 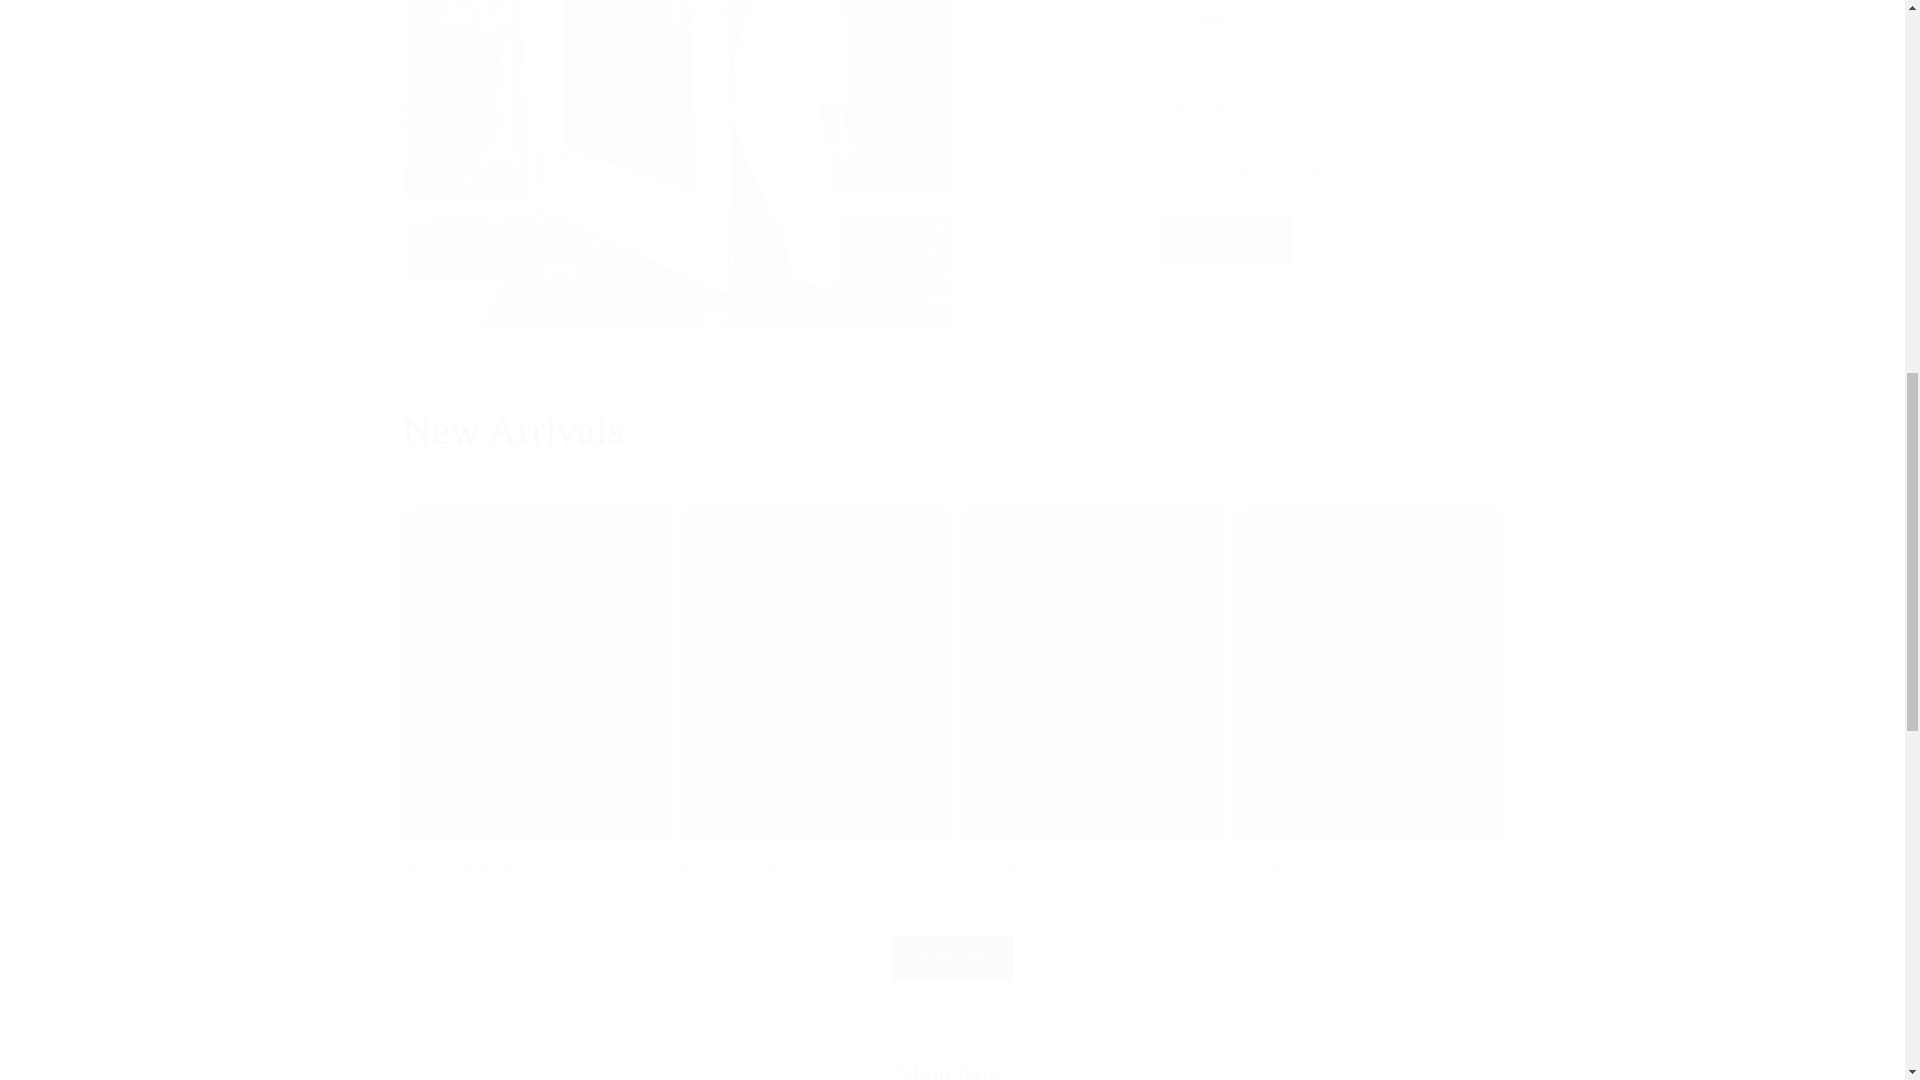 What do you see at coordinates (1226, 102) in the screenshot?
I see `Cooper City, FL 33024` at bounding box center [1226, 102].